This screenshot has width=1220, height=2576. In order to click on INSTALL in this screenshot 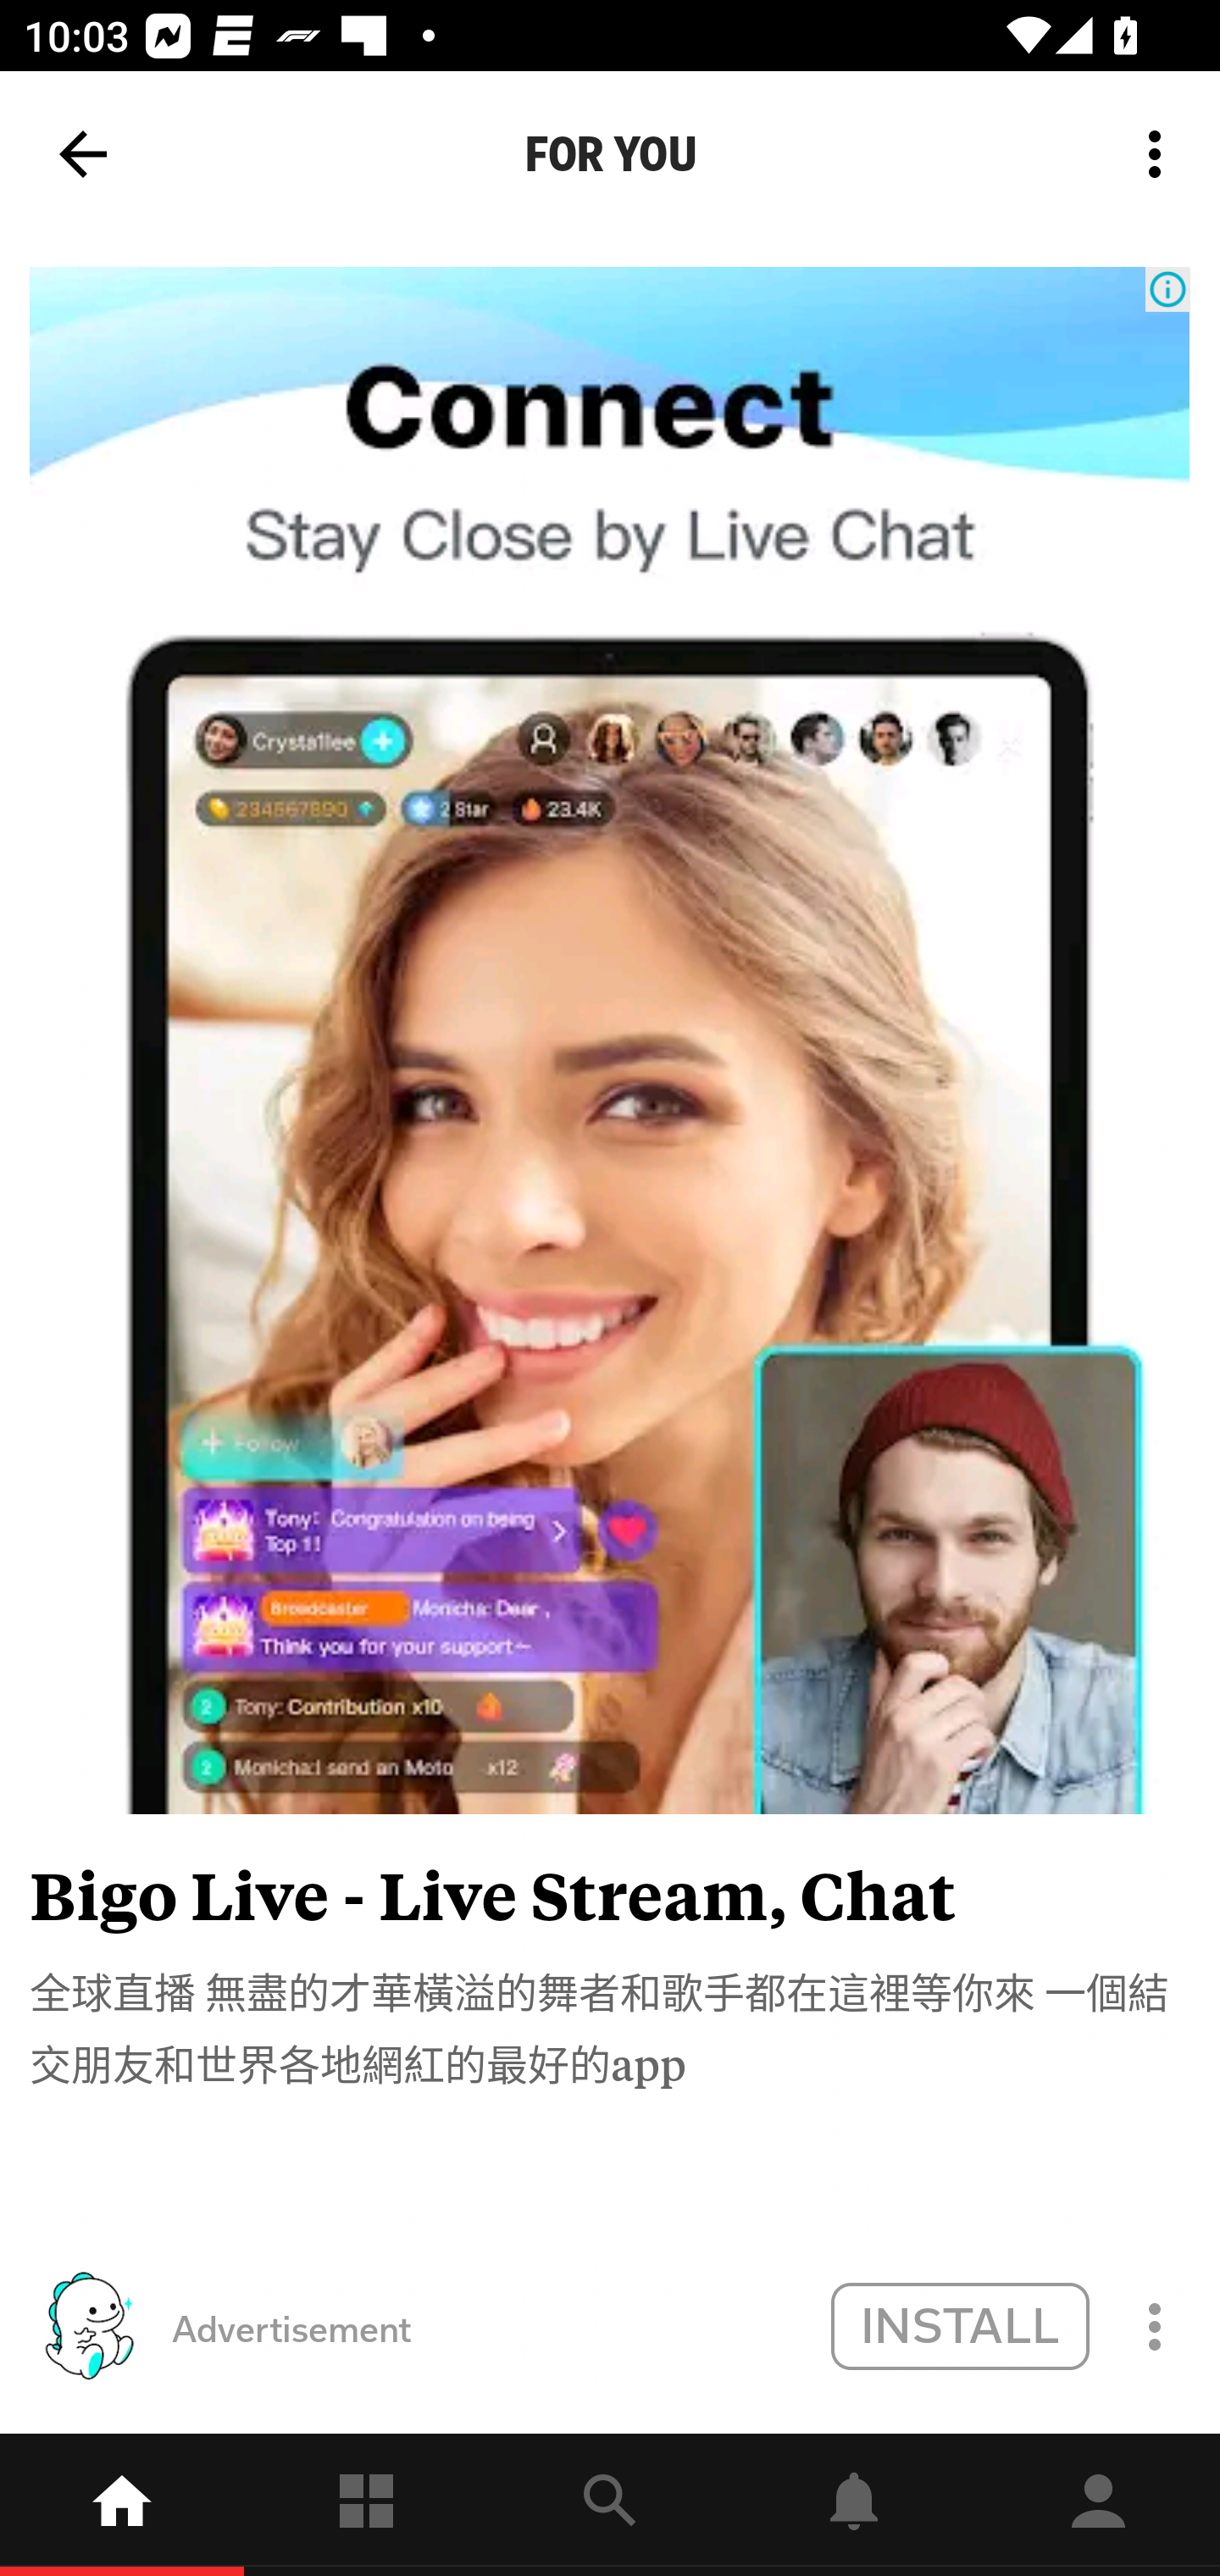, I will do `click(959, 2325)`.